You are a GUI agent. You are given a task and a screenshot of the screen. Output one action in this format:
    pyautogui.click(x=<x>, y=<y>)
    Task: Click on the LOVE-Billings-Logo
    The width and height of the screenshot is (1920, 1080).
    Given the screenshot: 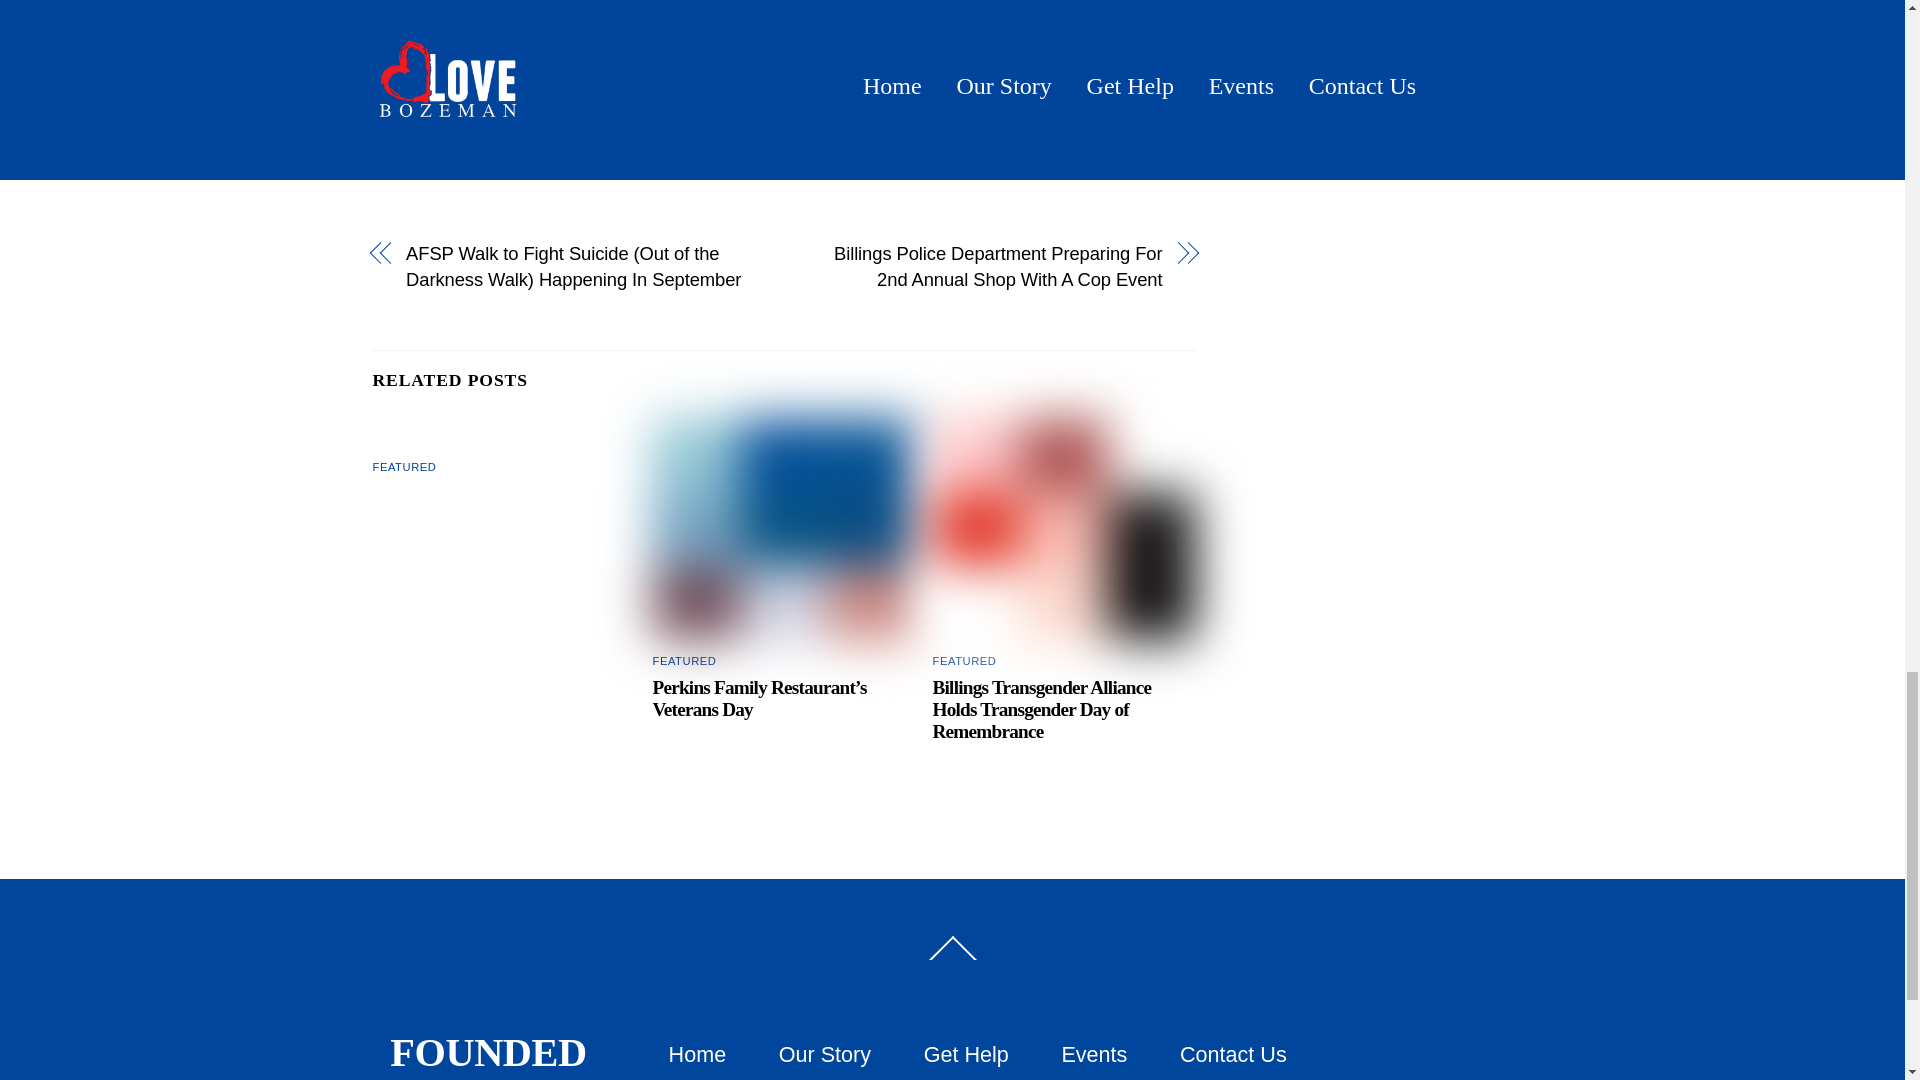 What is the action you would take?
    pyautogui.click(x=1064, y=530)
    